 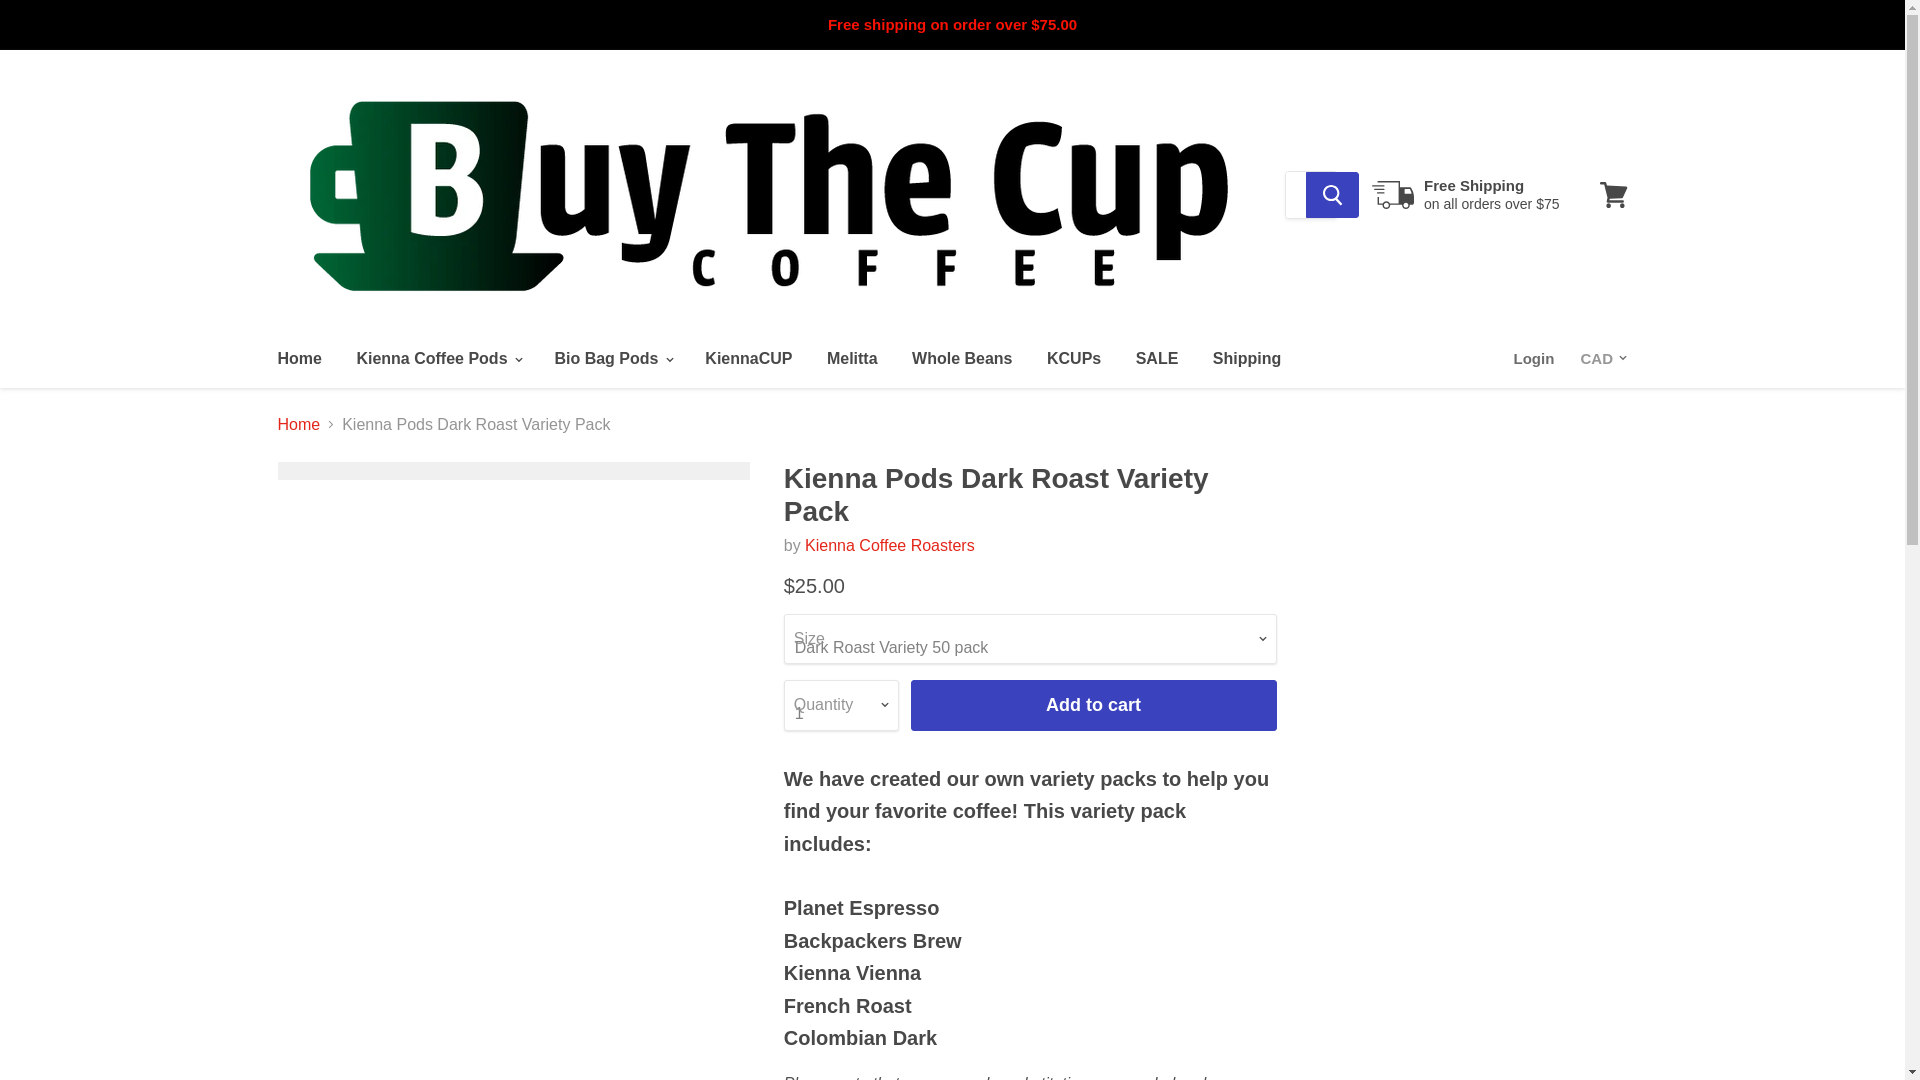 I want to click on SALE, so click(x=1158, y=359).